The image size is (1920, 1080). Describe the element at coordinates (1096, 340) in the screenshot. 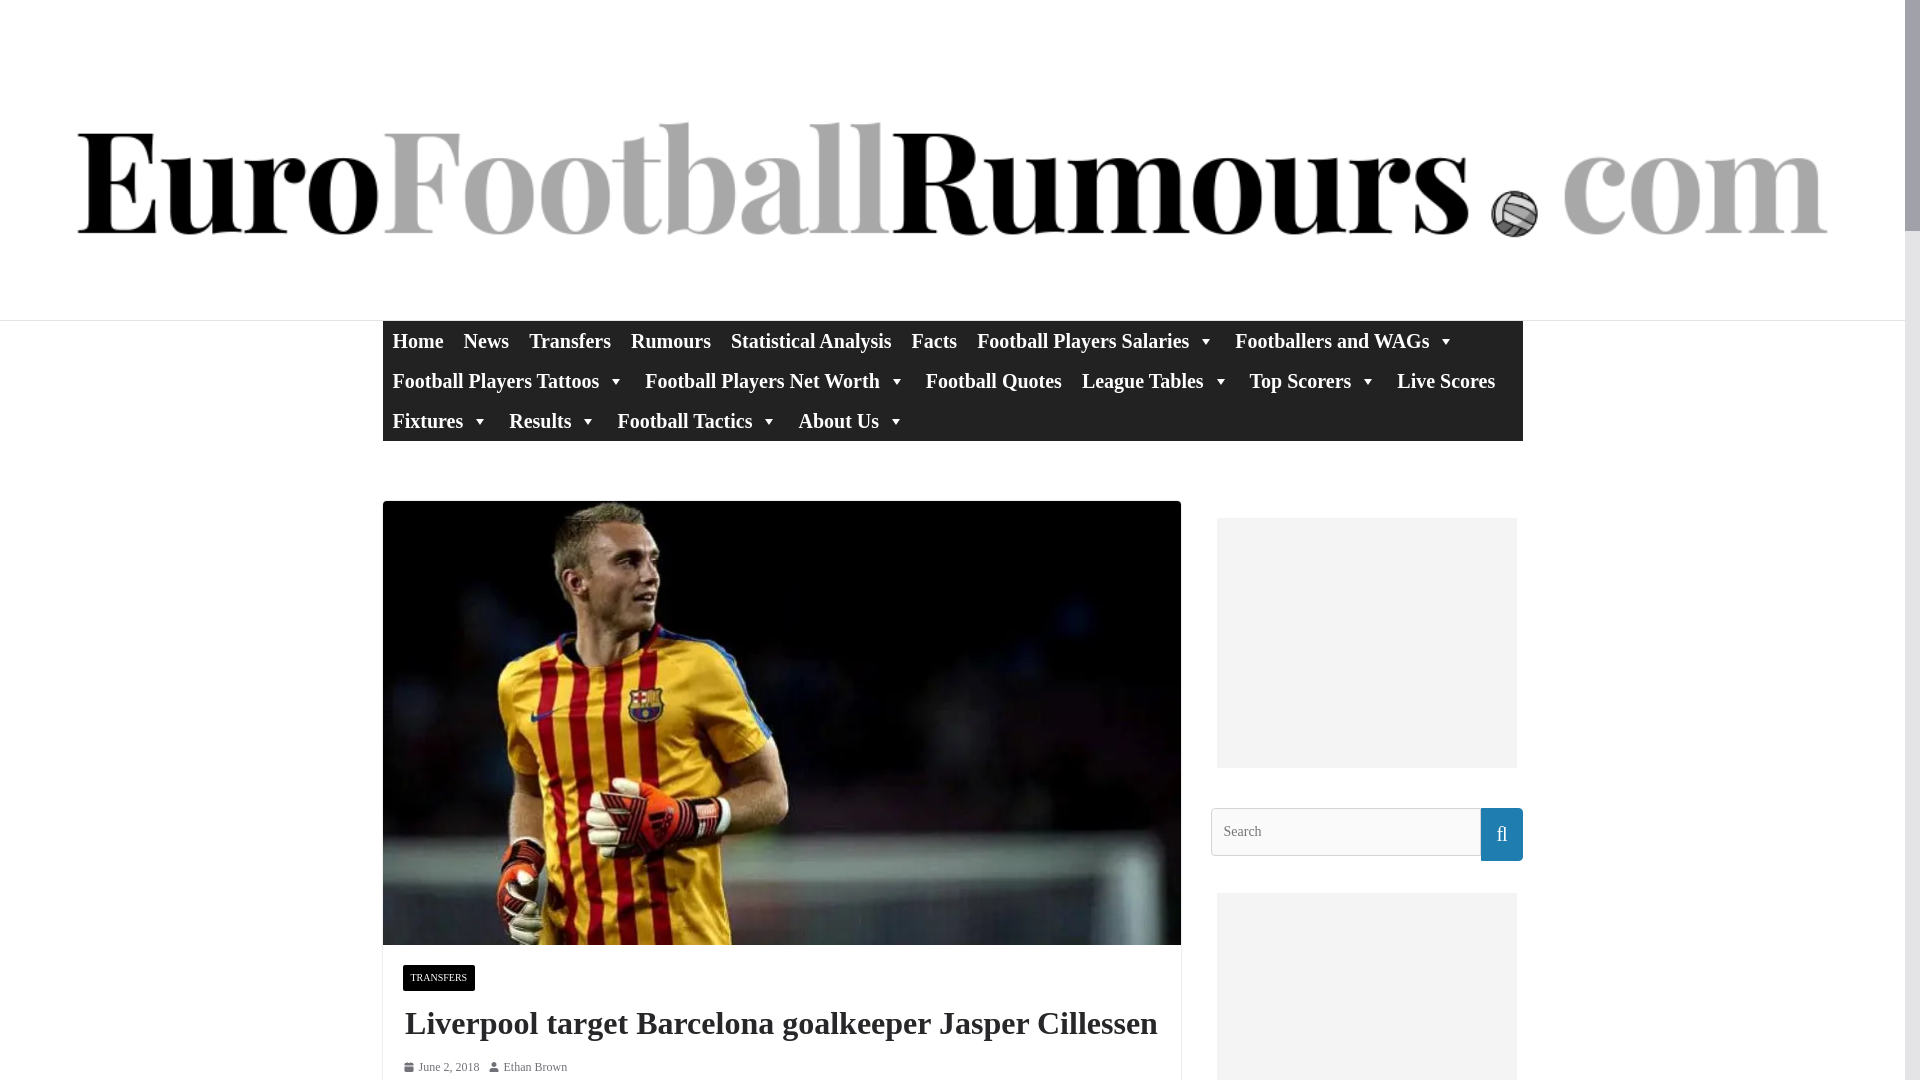

I see `Football Players Salaries` at that location.